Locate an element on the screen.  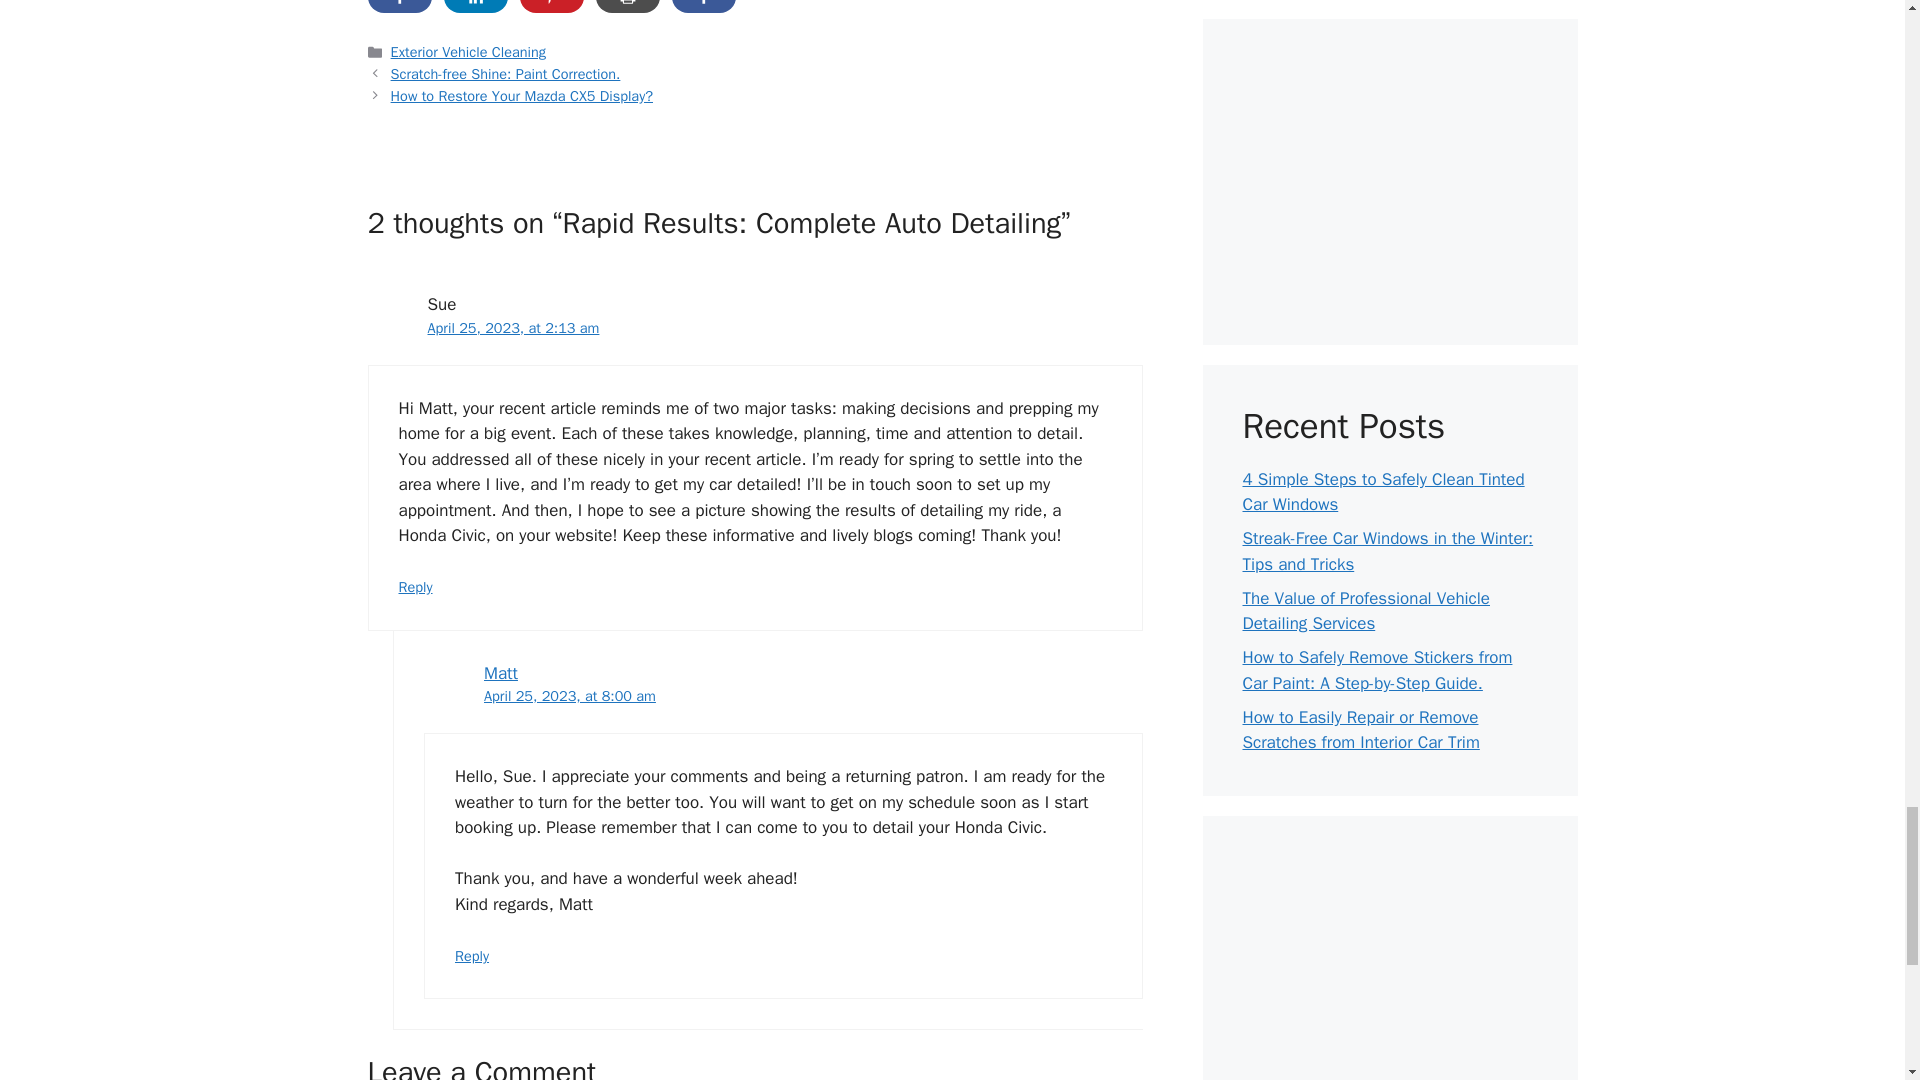
How to Restore Your Mazda CX5 Display? is located at coordinates (522, 96).